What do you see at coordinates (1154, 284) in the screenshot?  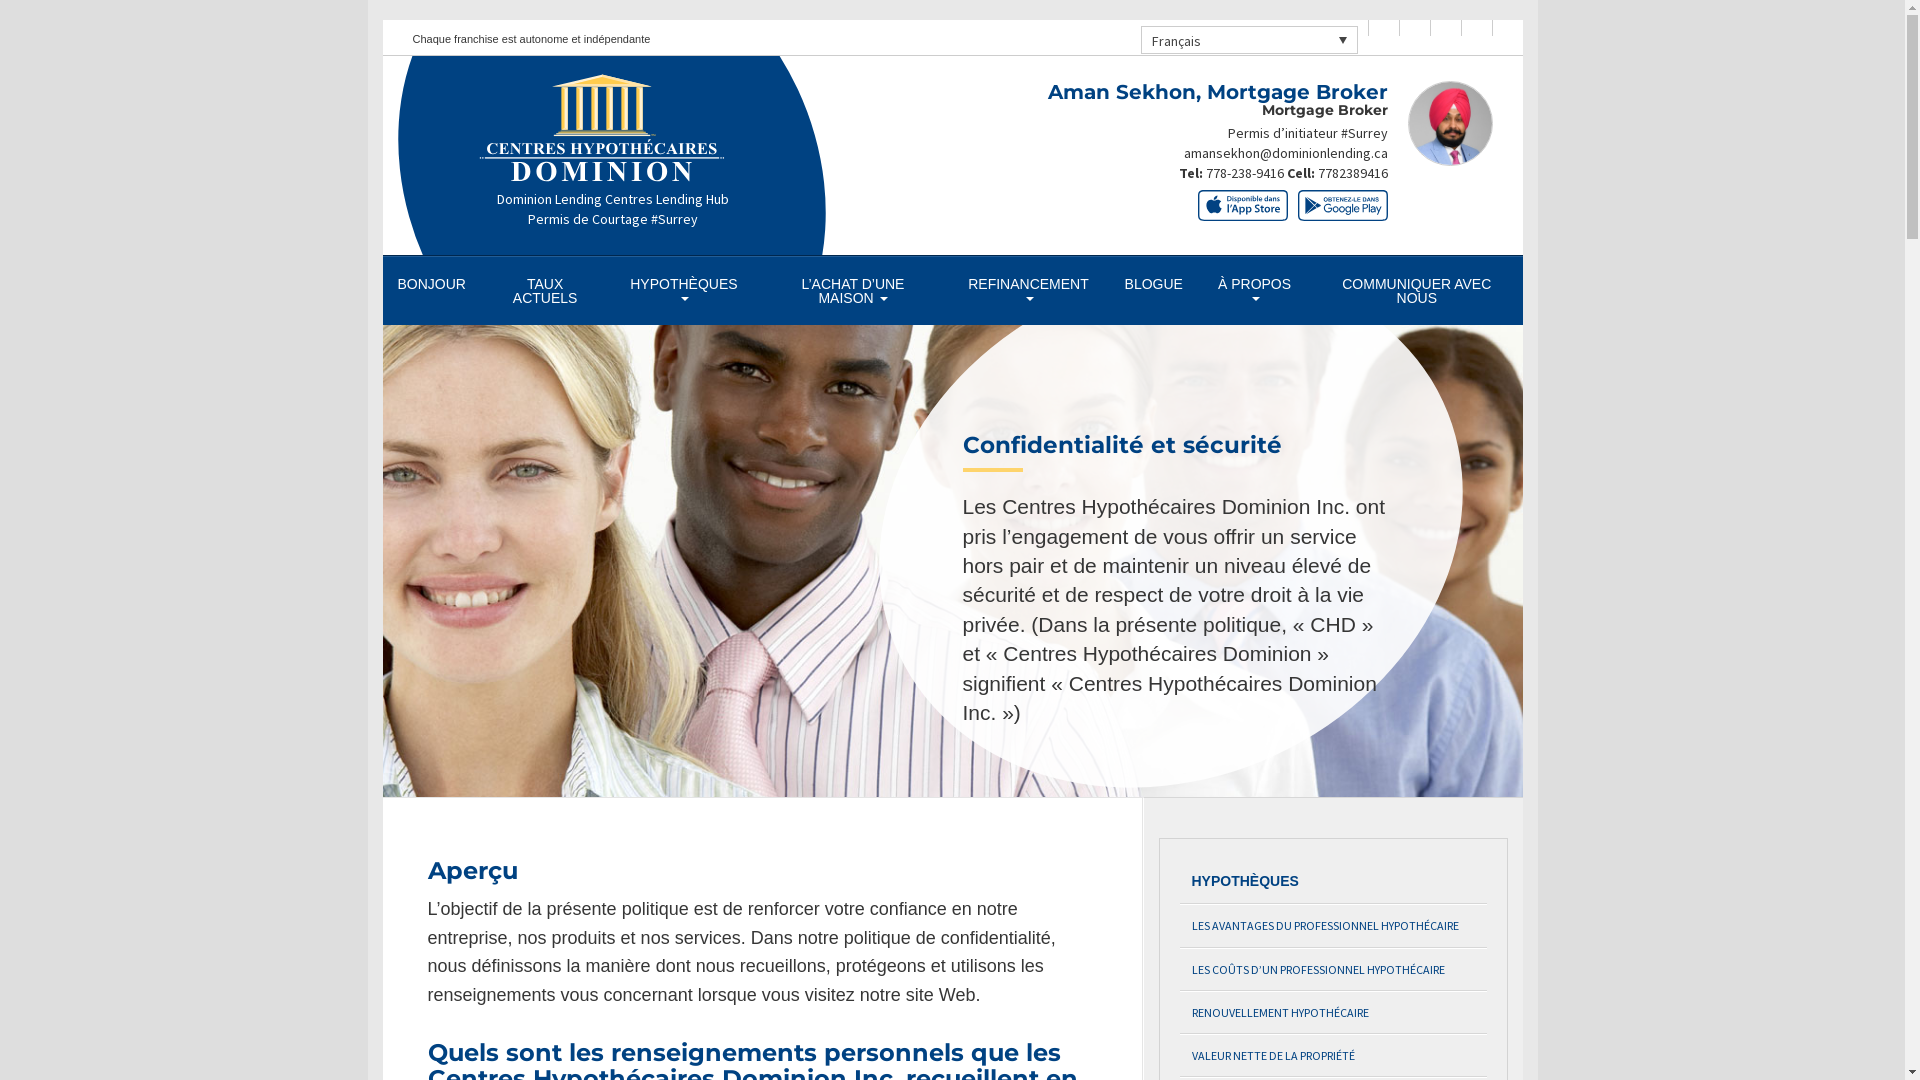 I see `BLOGUE` at bounding box center [1154, 284].